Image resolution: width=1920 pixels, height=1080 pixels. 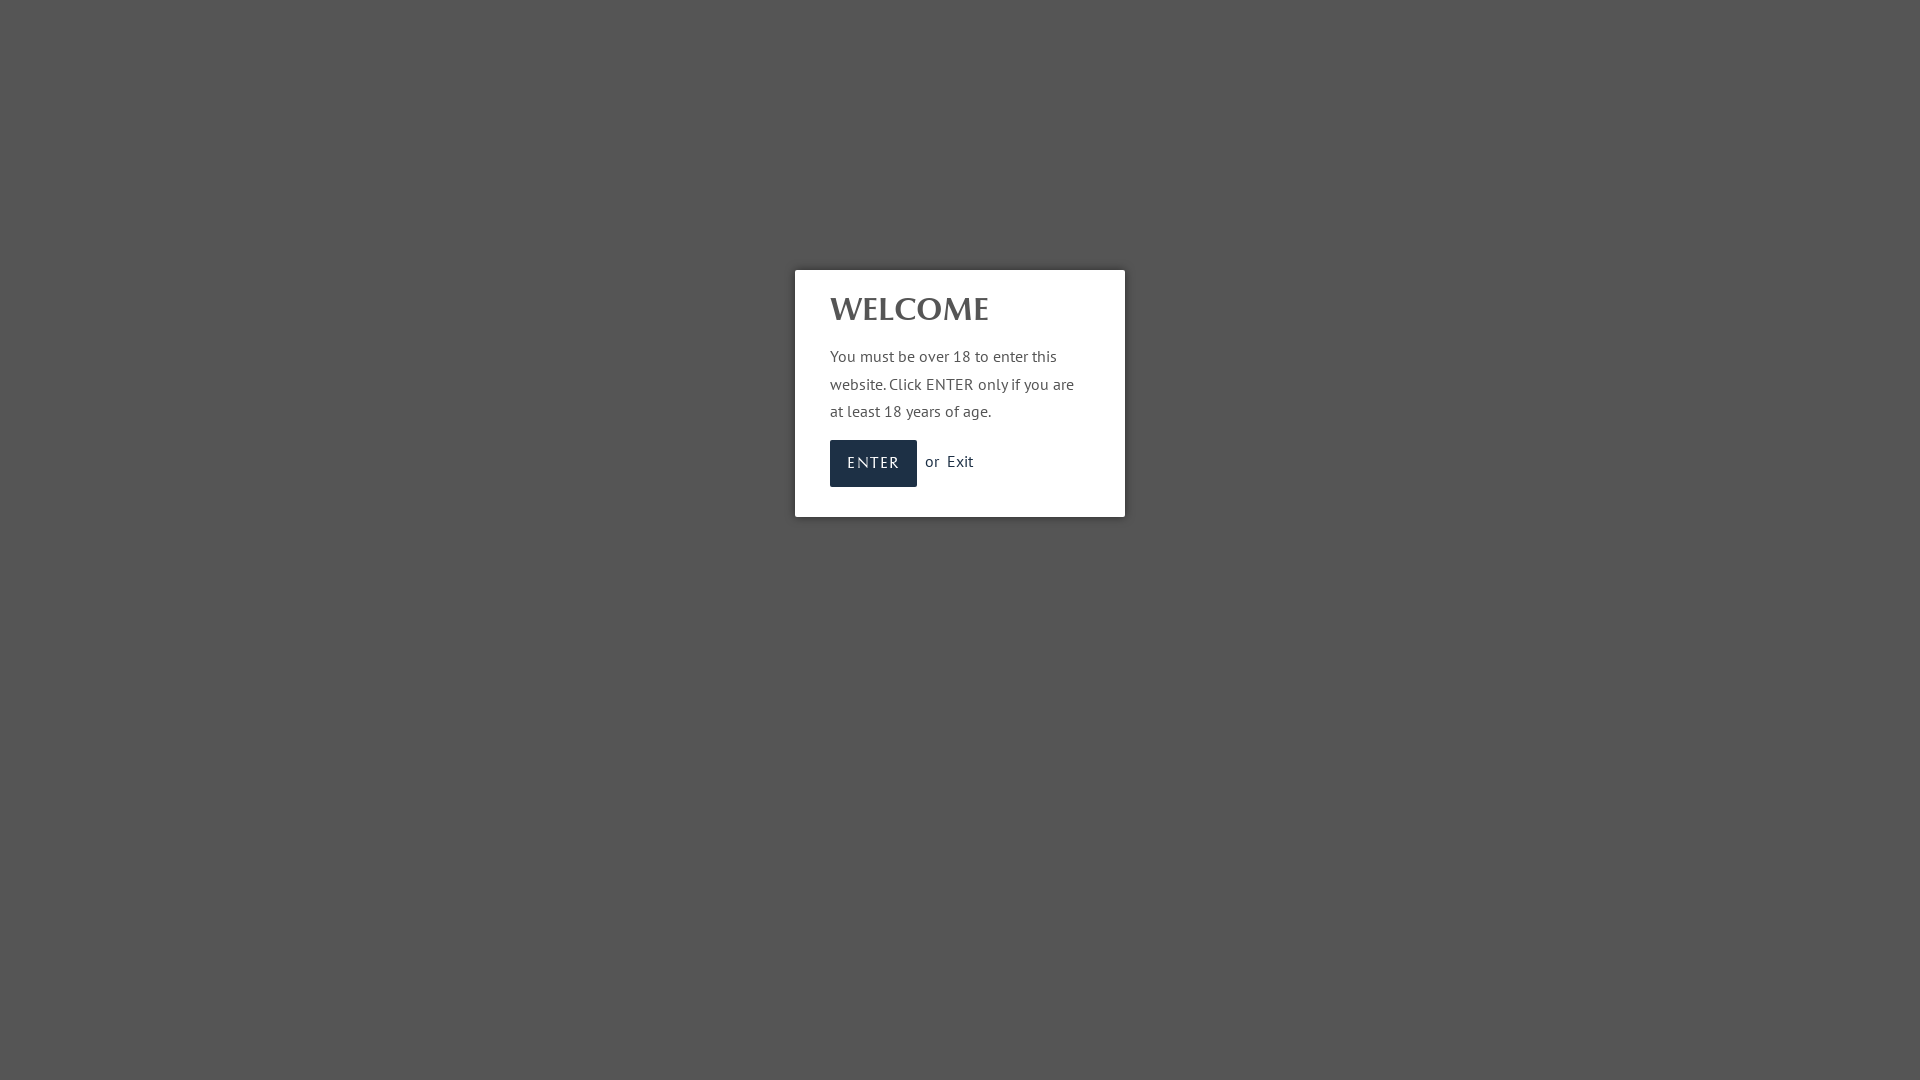 What do you see at coordinates (874, 464) in the screenshot?
I see `ENTER` at bounding box center [874, 464].